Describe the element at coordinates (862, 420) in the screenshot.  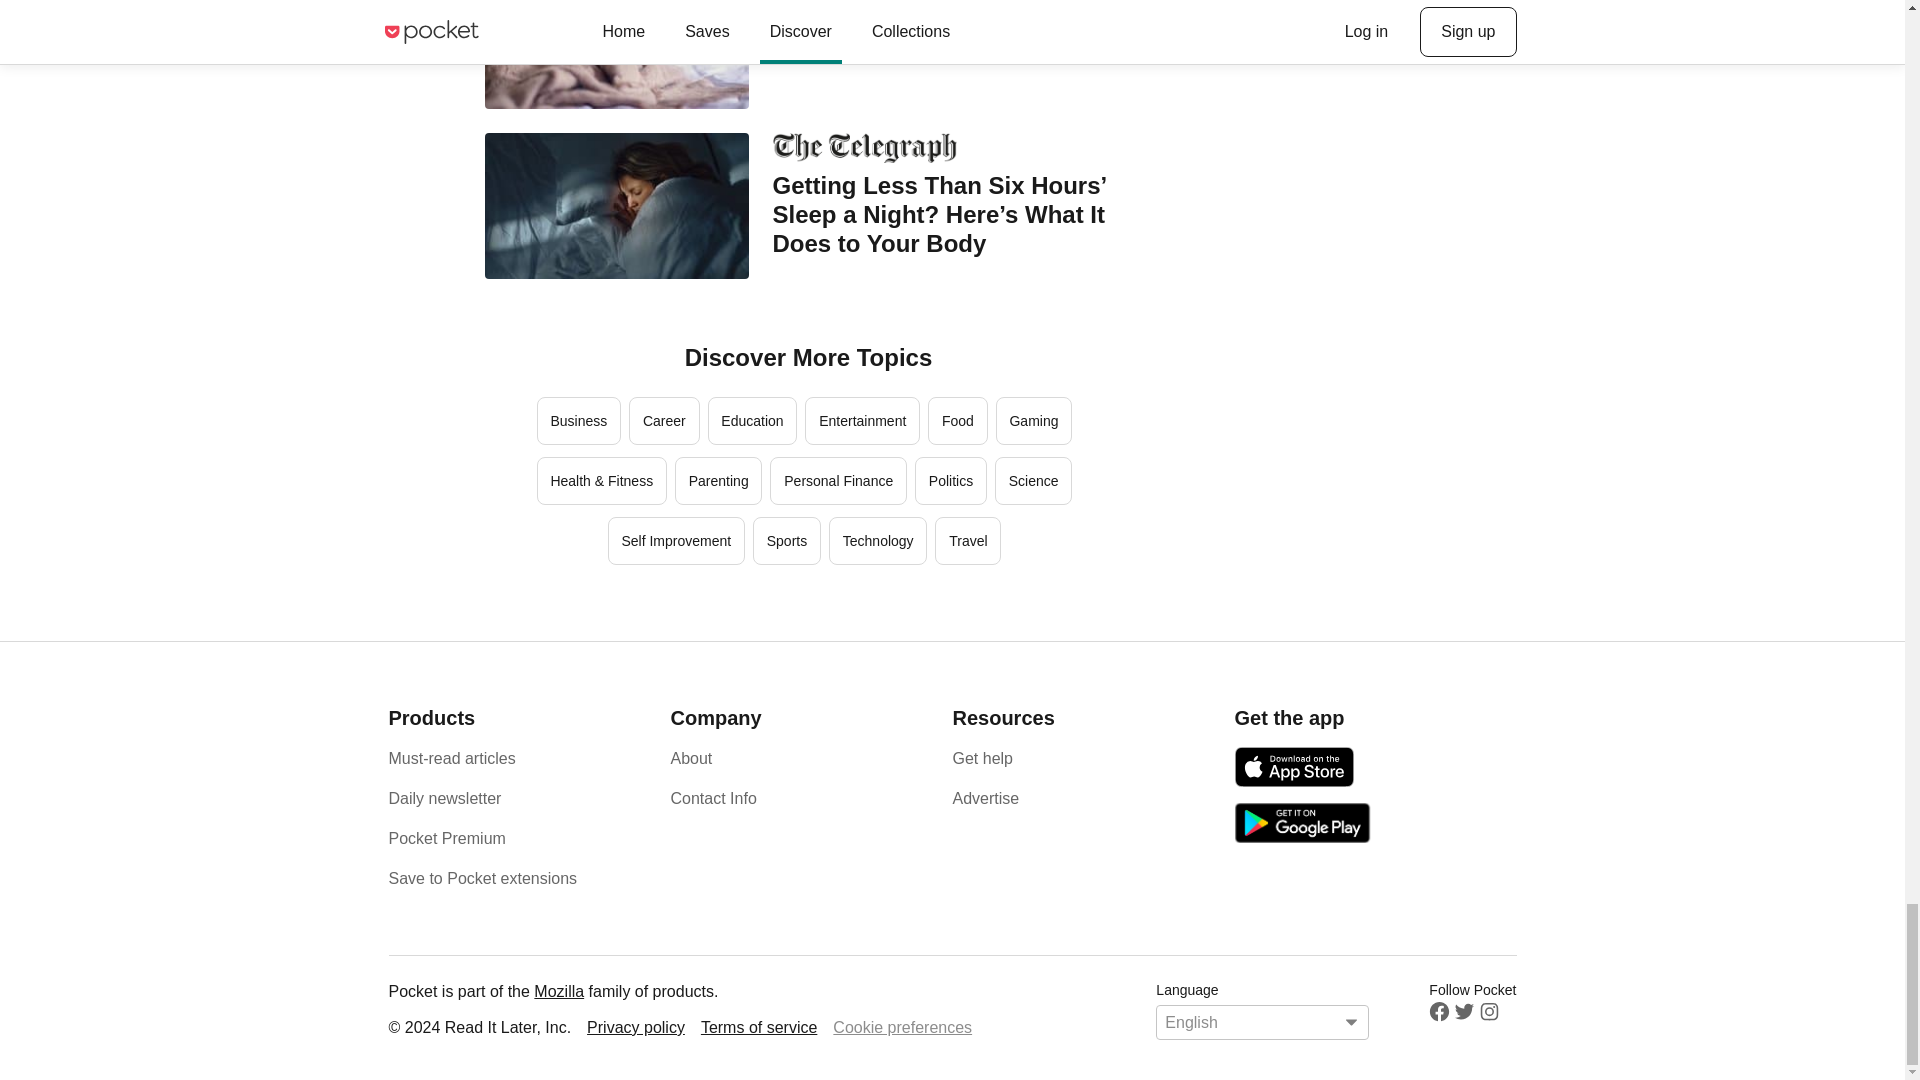
I see `Entertainment` at that location.